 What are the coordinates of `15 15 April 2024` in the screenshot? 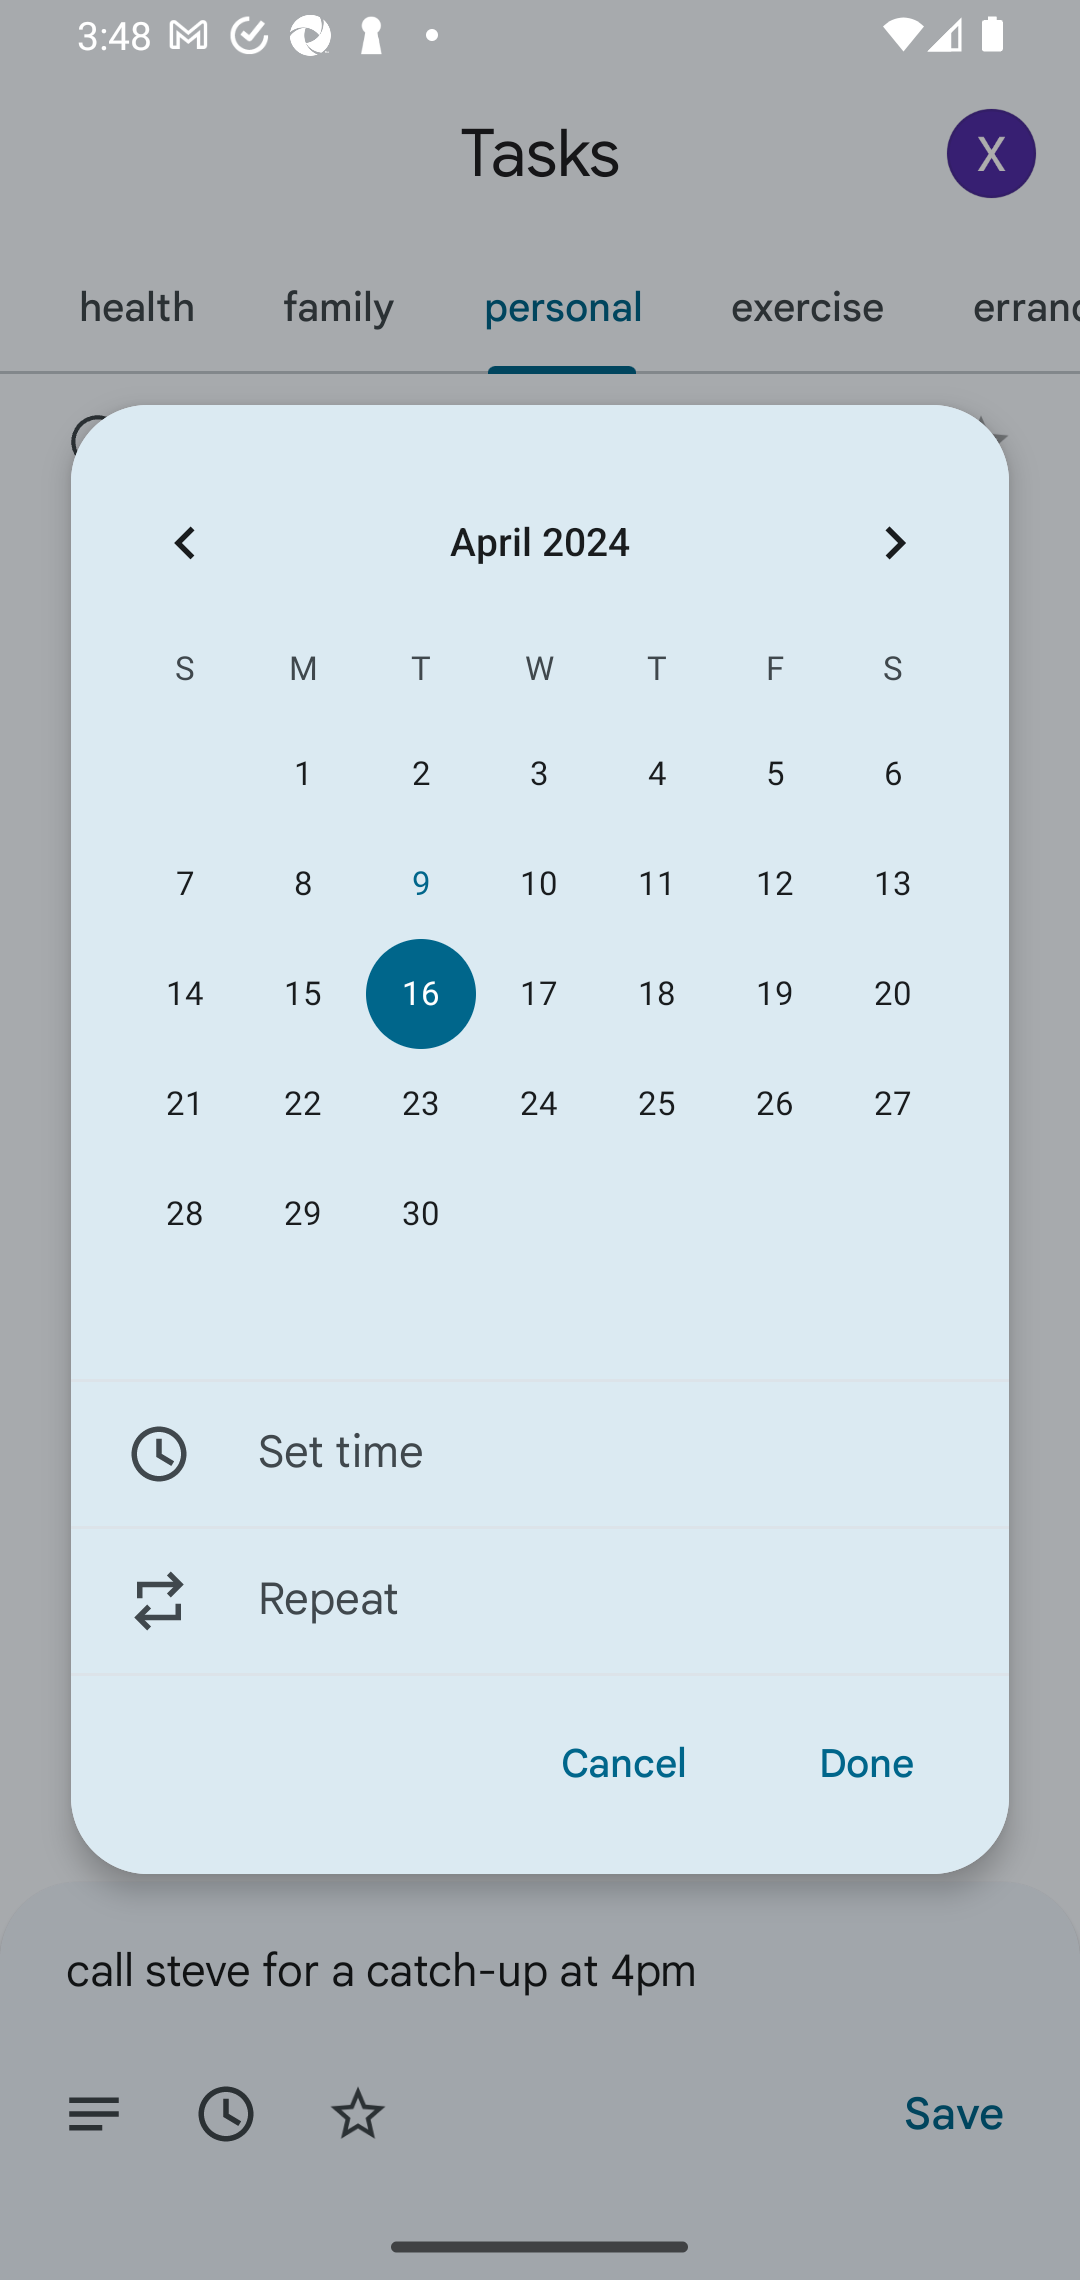 It's located at (302, 994).